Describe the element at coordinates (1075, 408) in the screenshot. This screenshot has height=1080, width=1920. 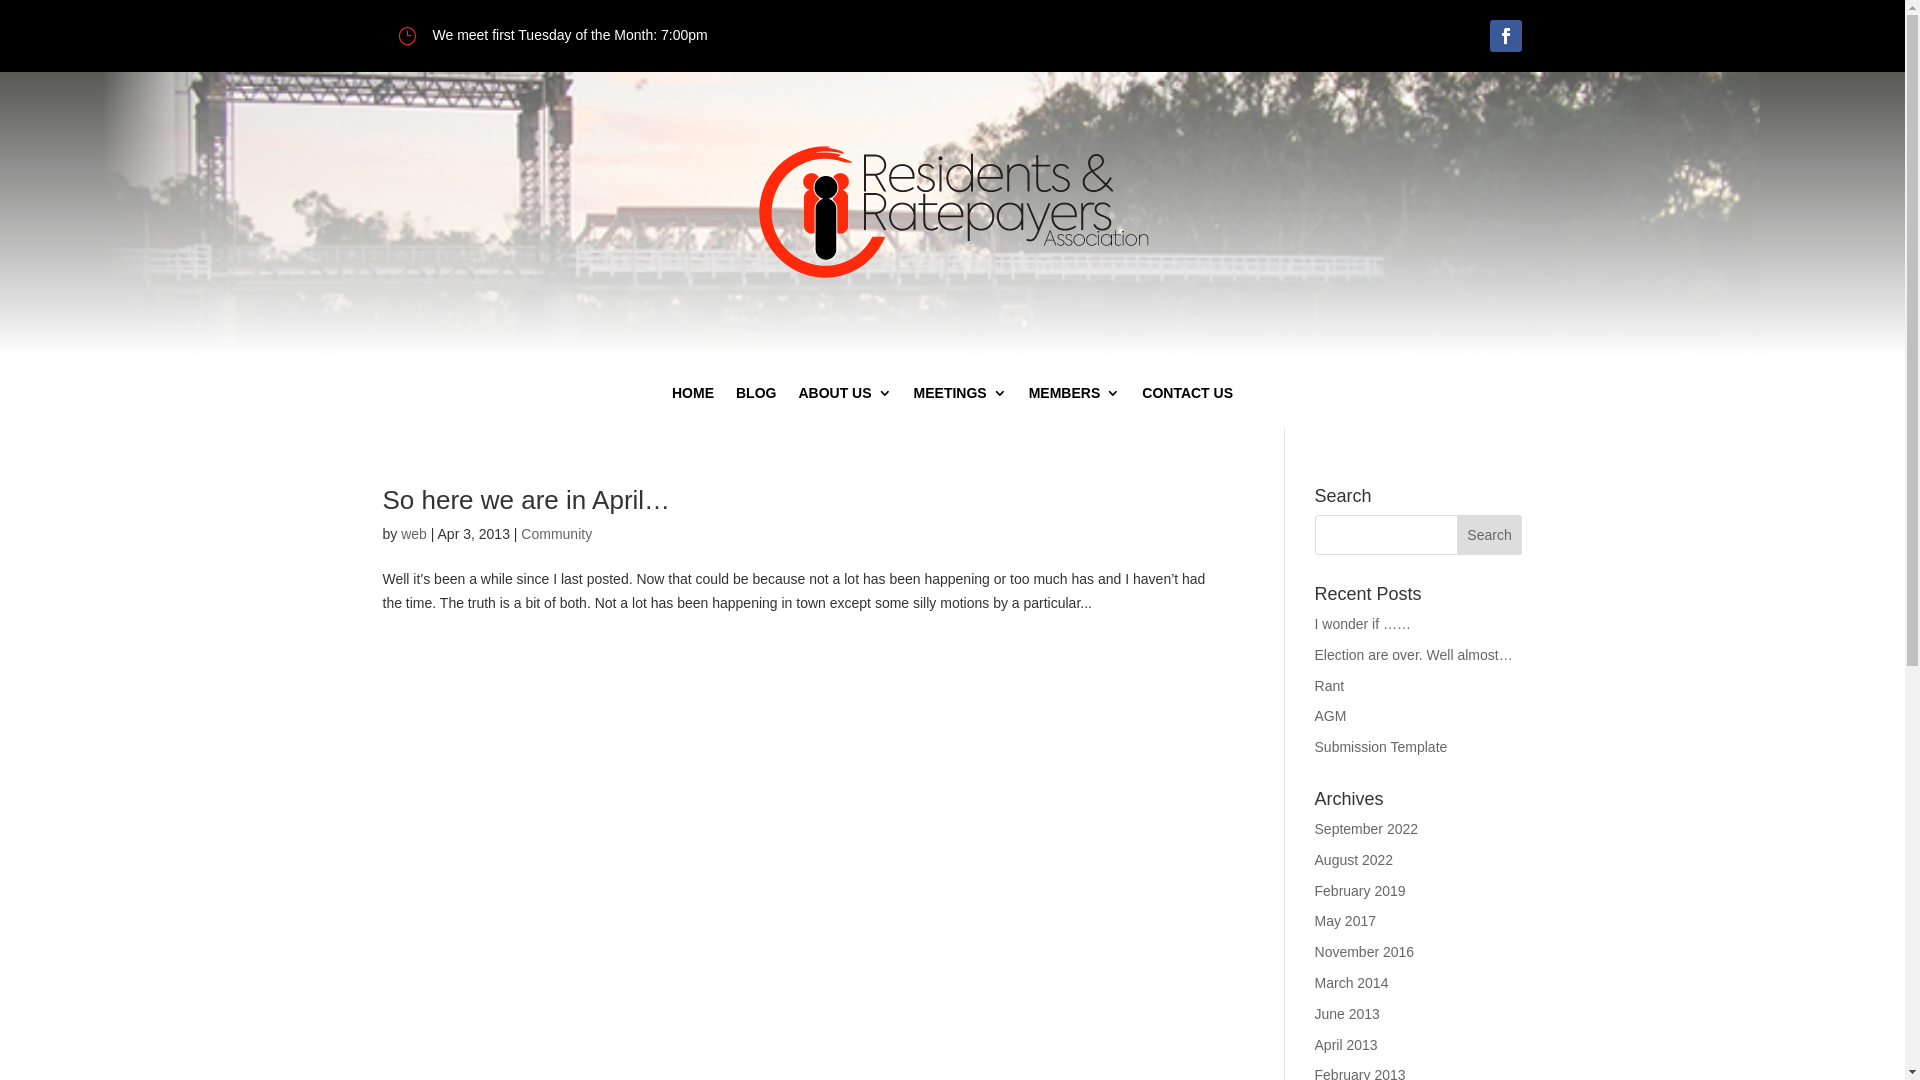
I see `MEMBERS` at that location.